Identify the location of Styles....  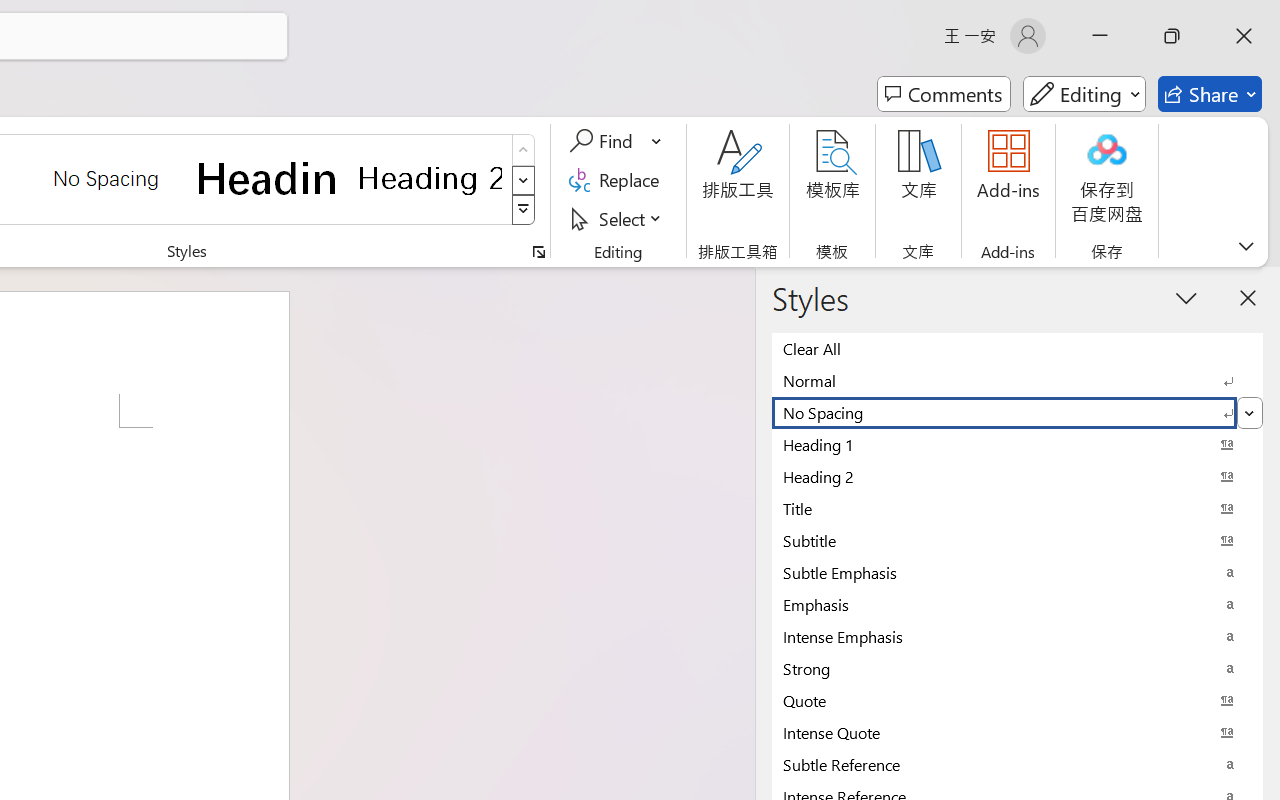
(538, 252).